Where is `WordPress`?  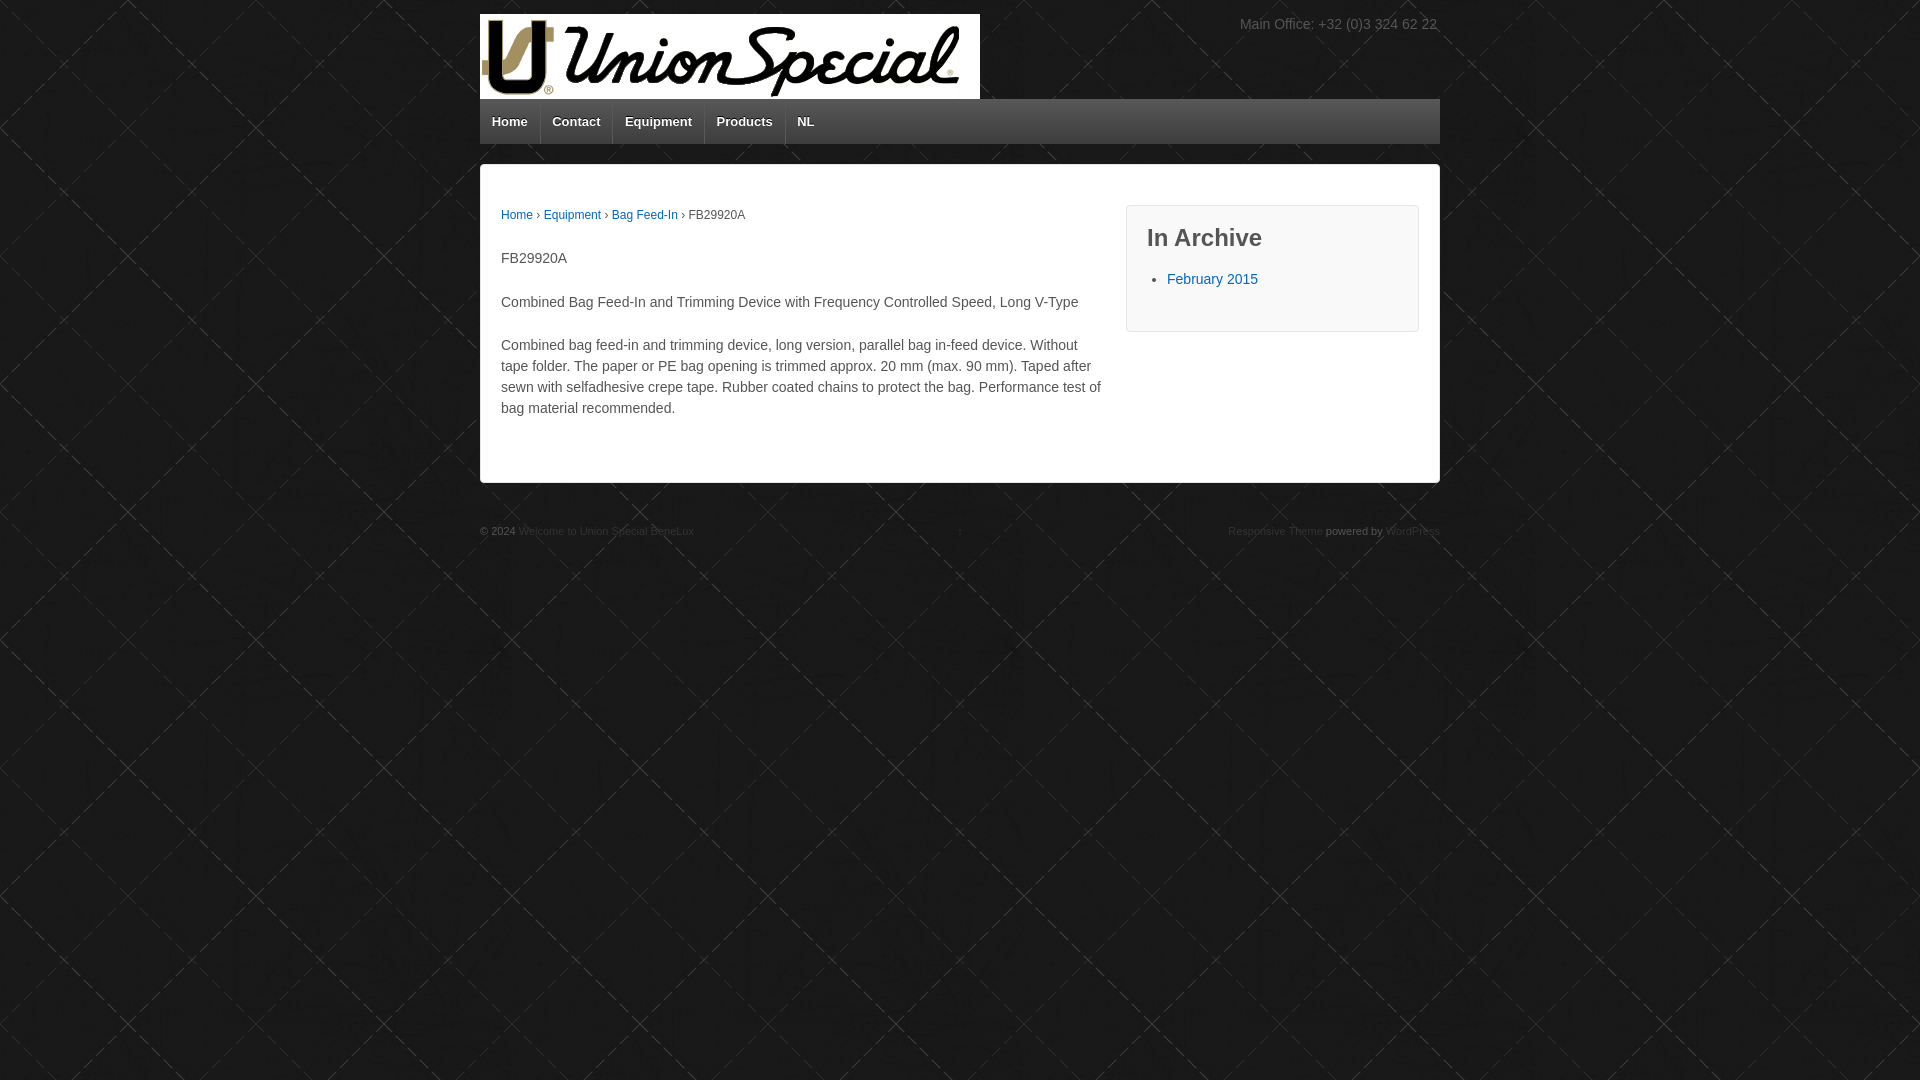
WordPress is located at coordinates (1413, 530).